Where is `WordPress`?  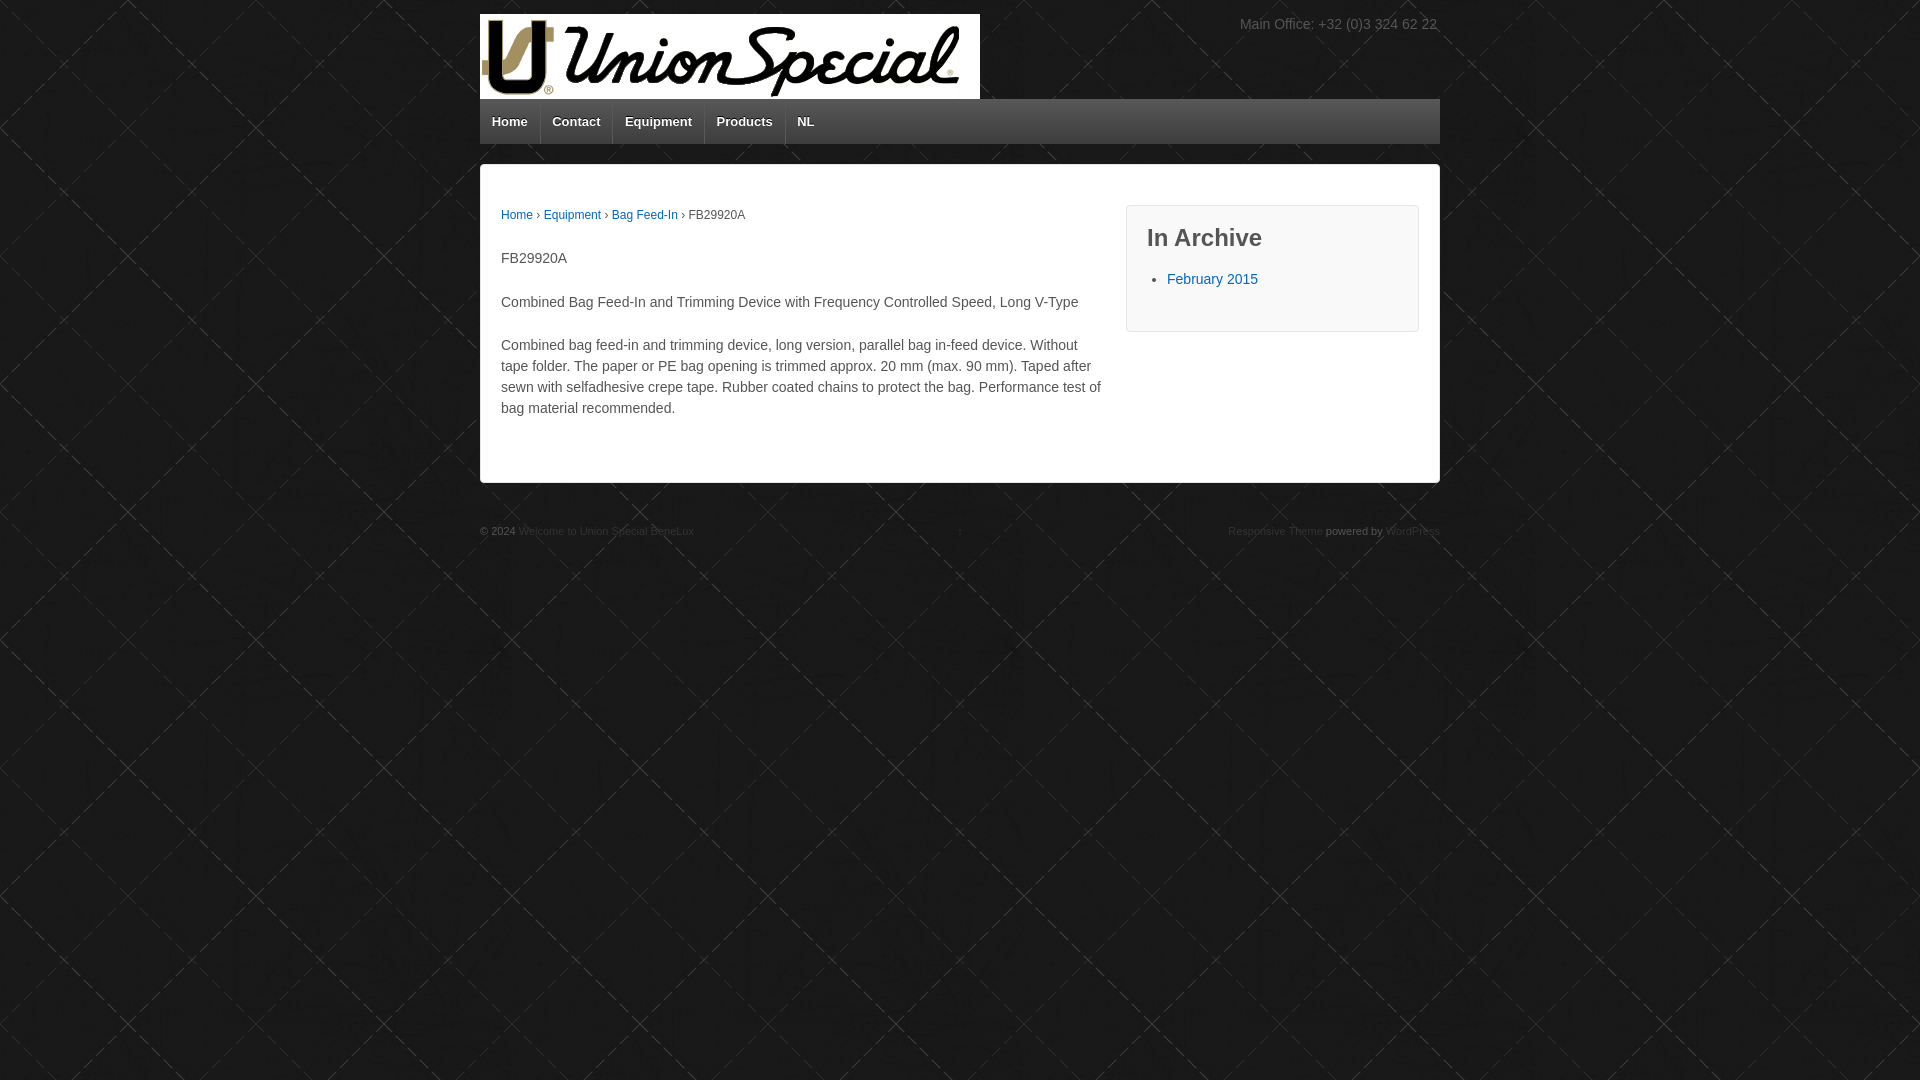
WordPress is located at coordinates (1413, 530).